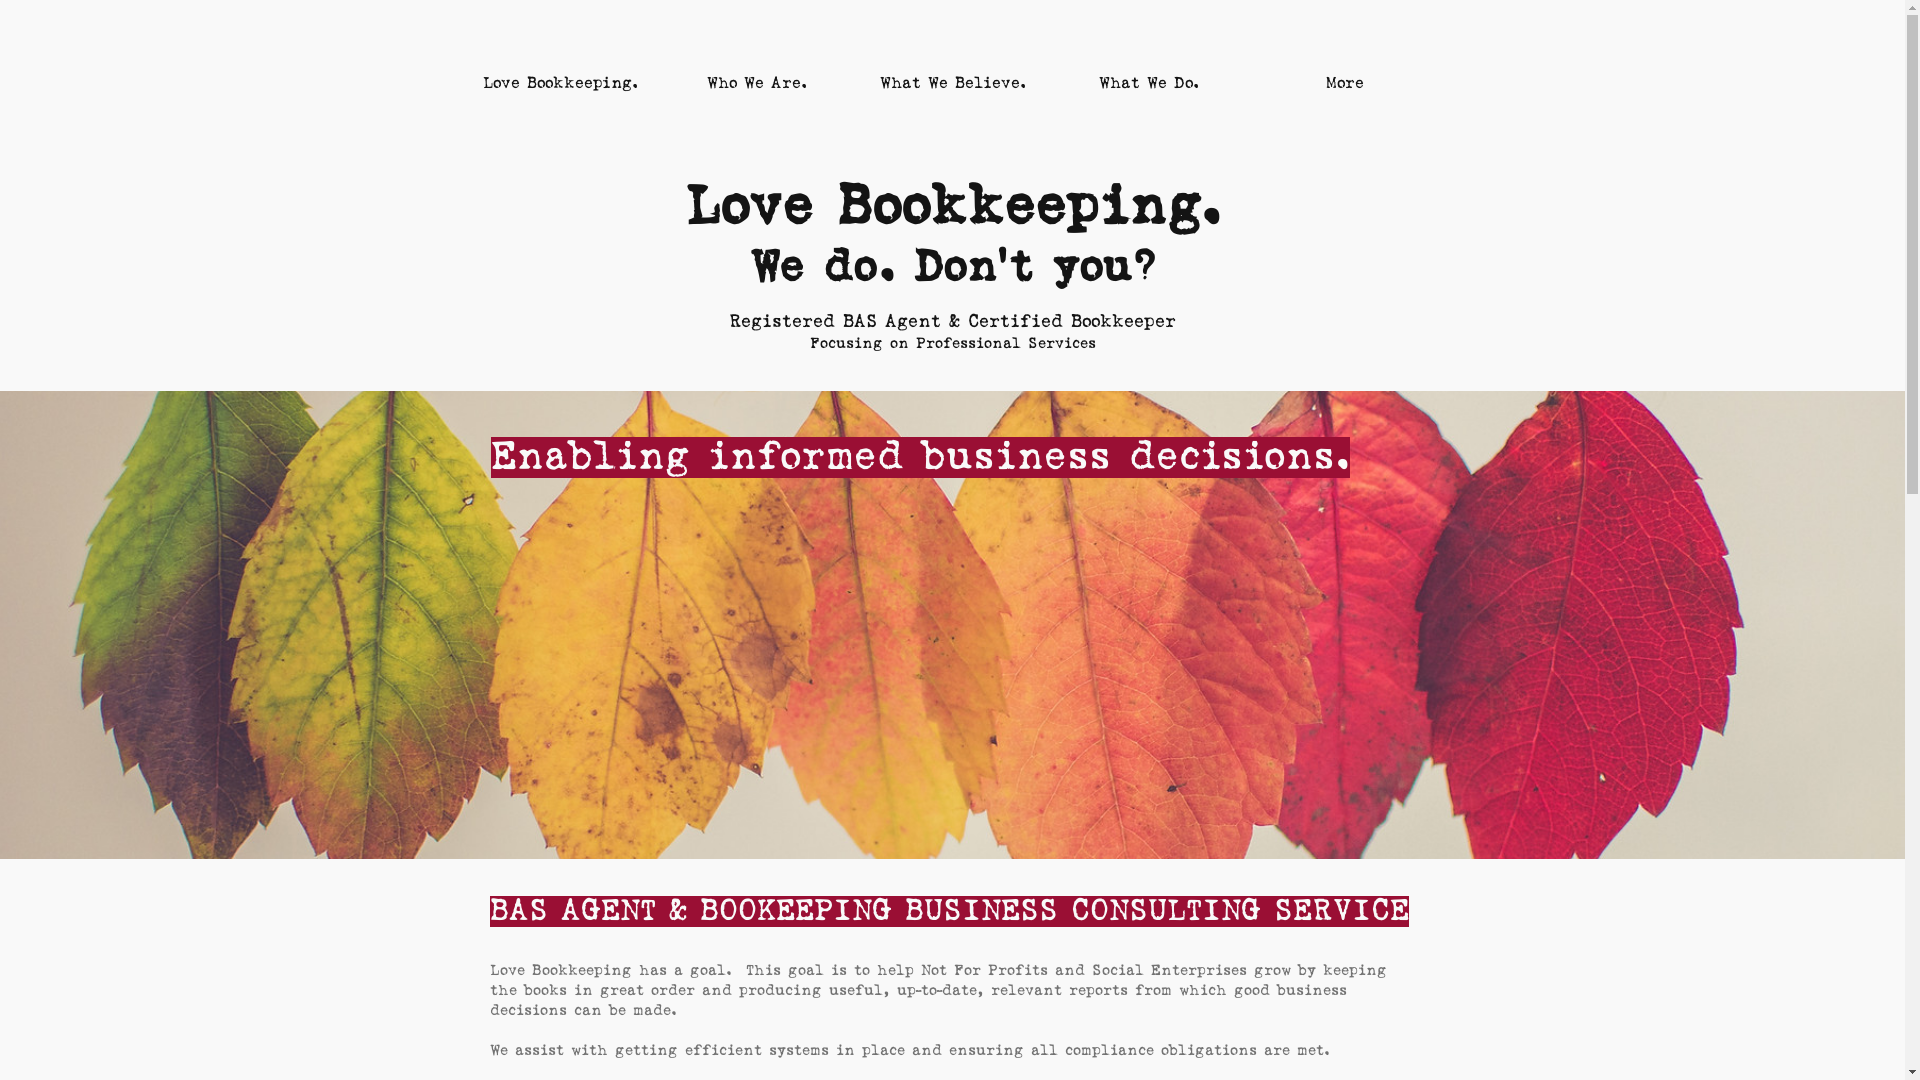 The height and width of the screenshot is (1080, 1920). I want to click on What We Do., so click(1148, 84).